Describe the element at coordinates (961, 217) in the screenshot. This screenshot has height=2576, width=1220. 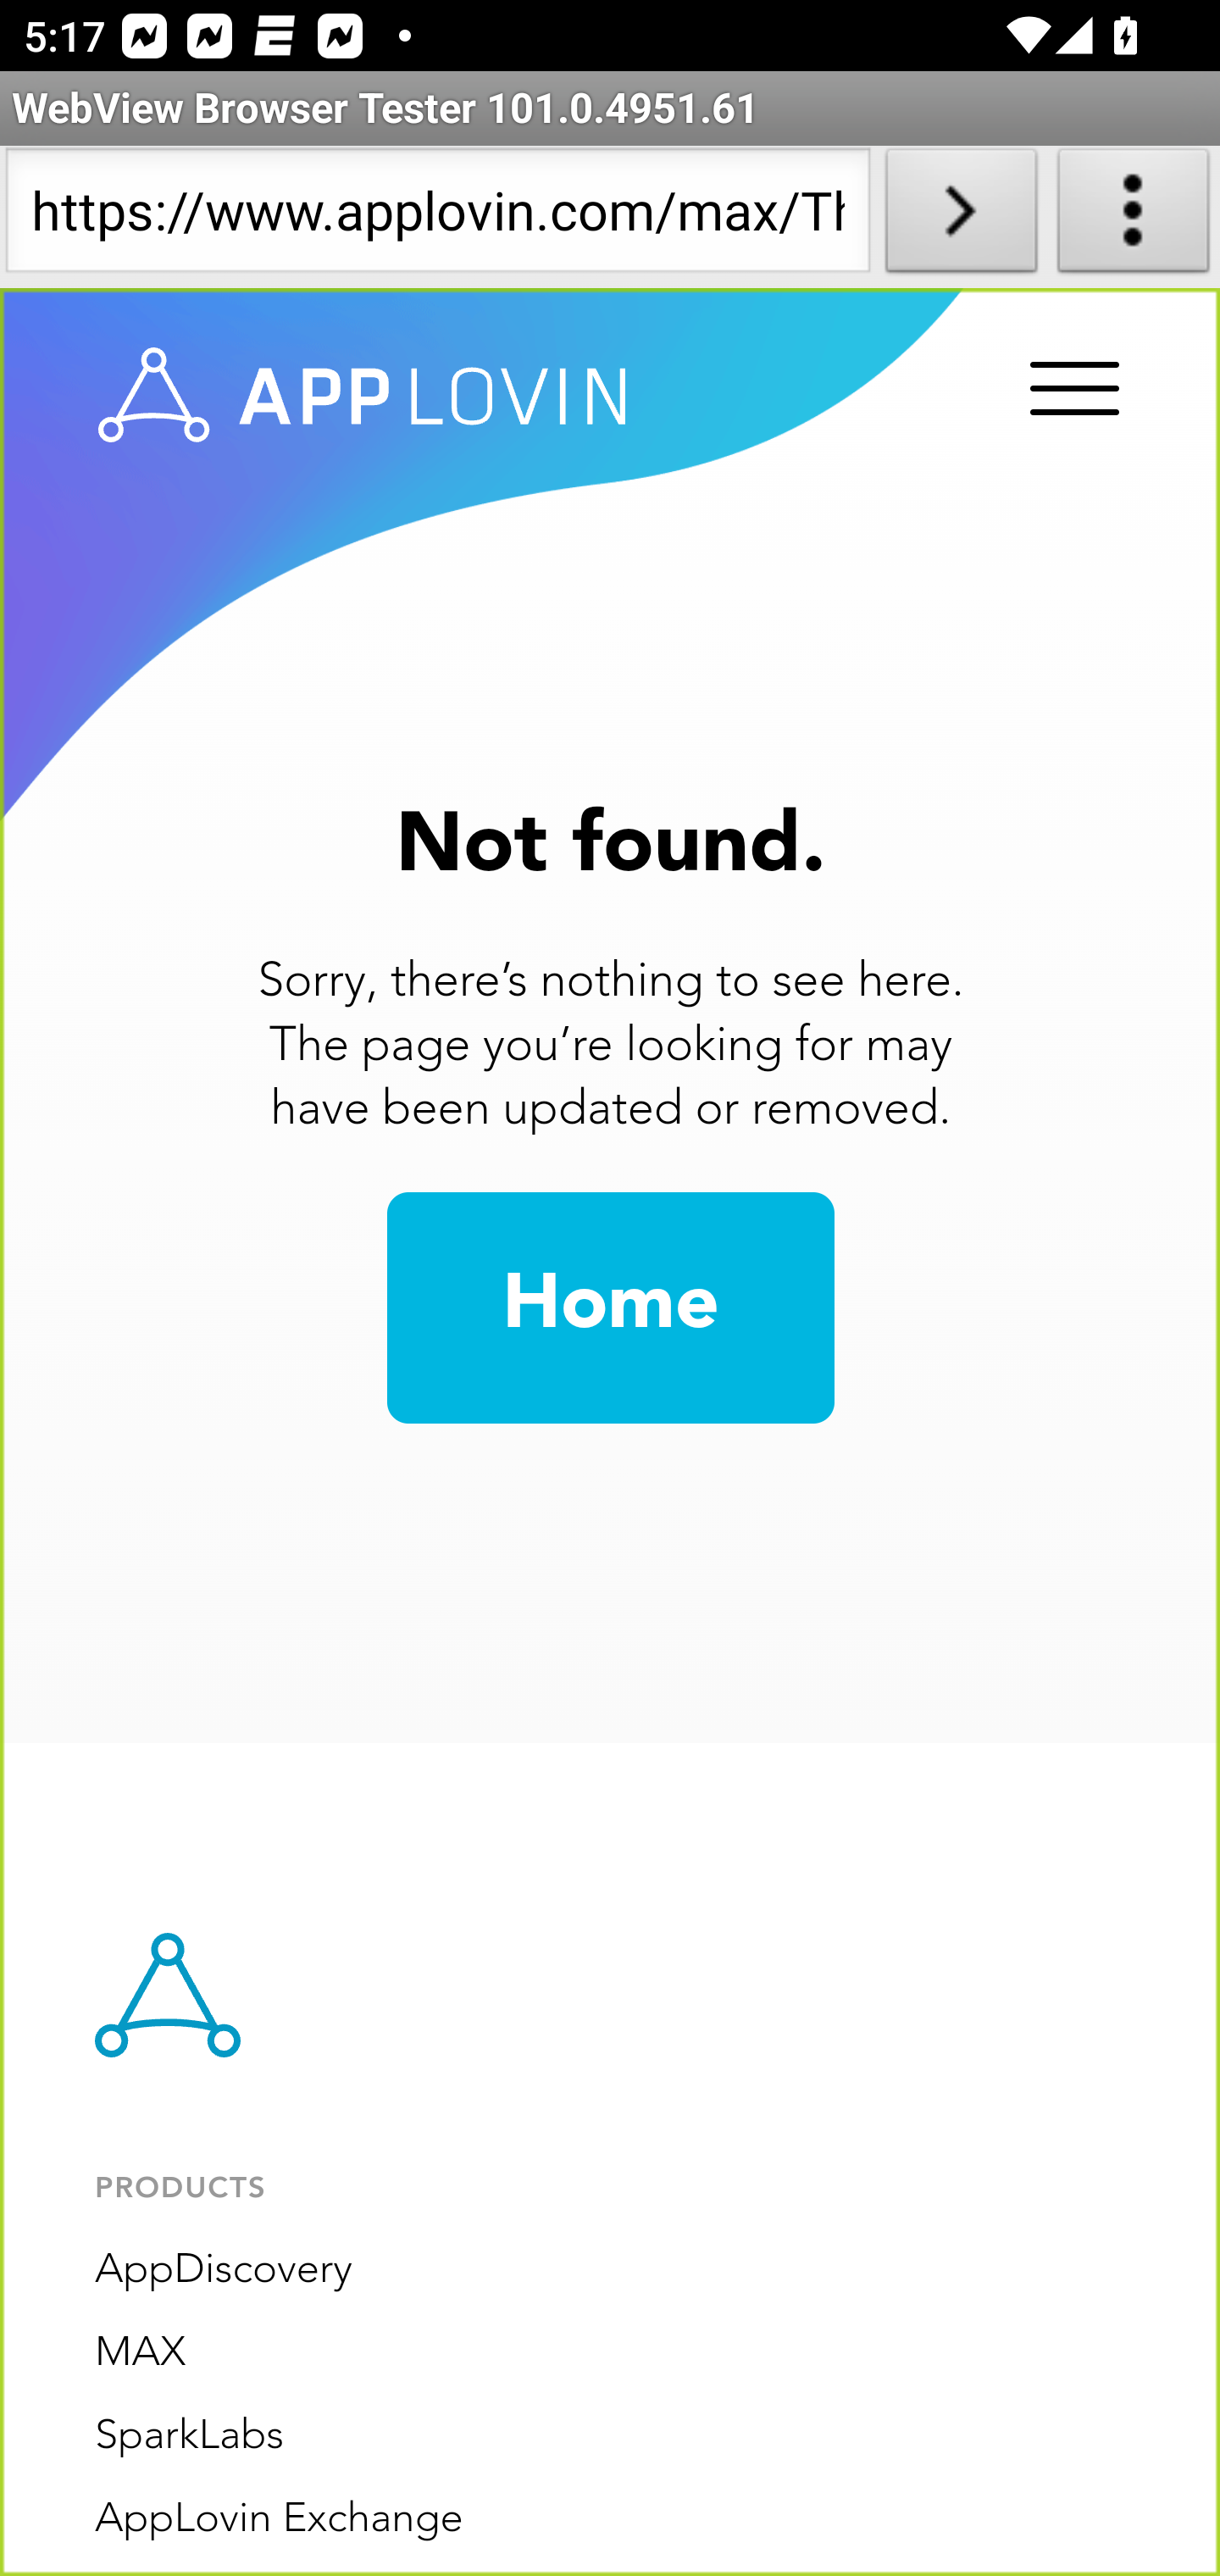
I see `Load URL` at that location.